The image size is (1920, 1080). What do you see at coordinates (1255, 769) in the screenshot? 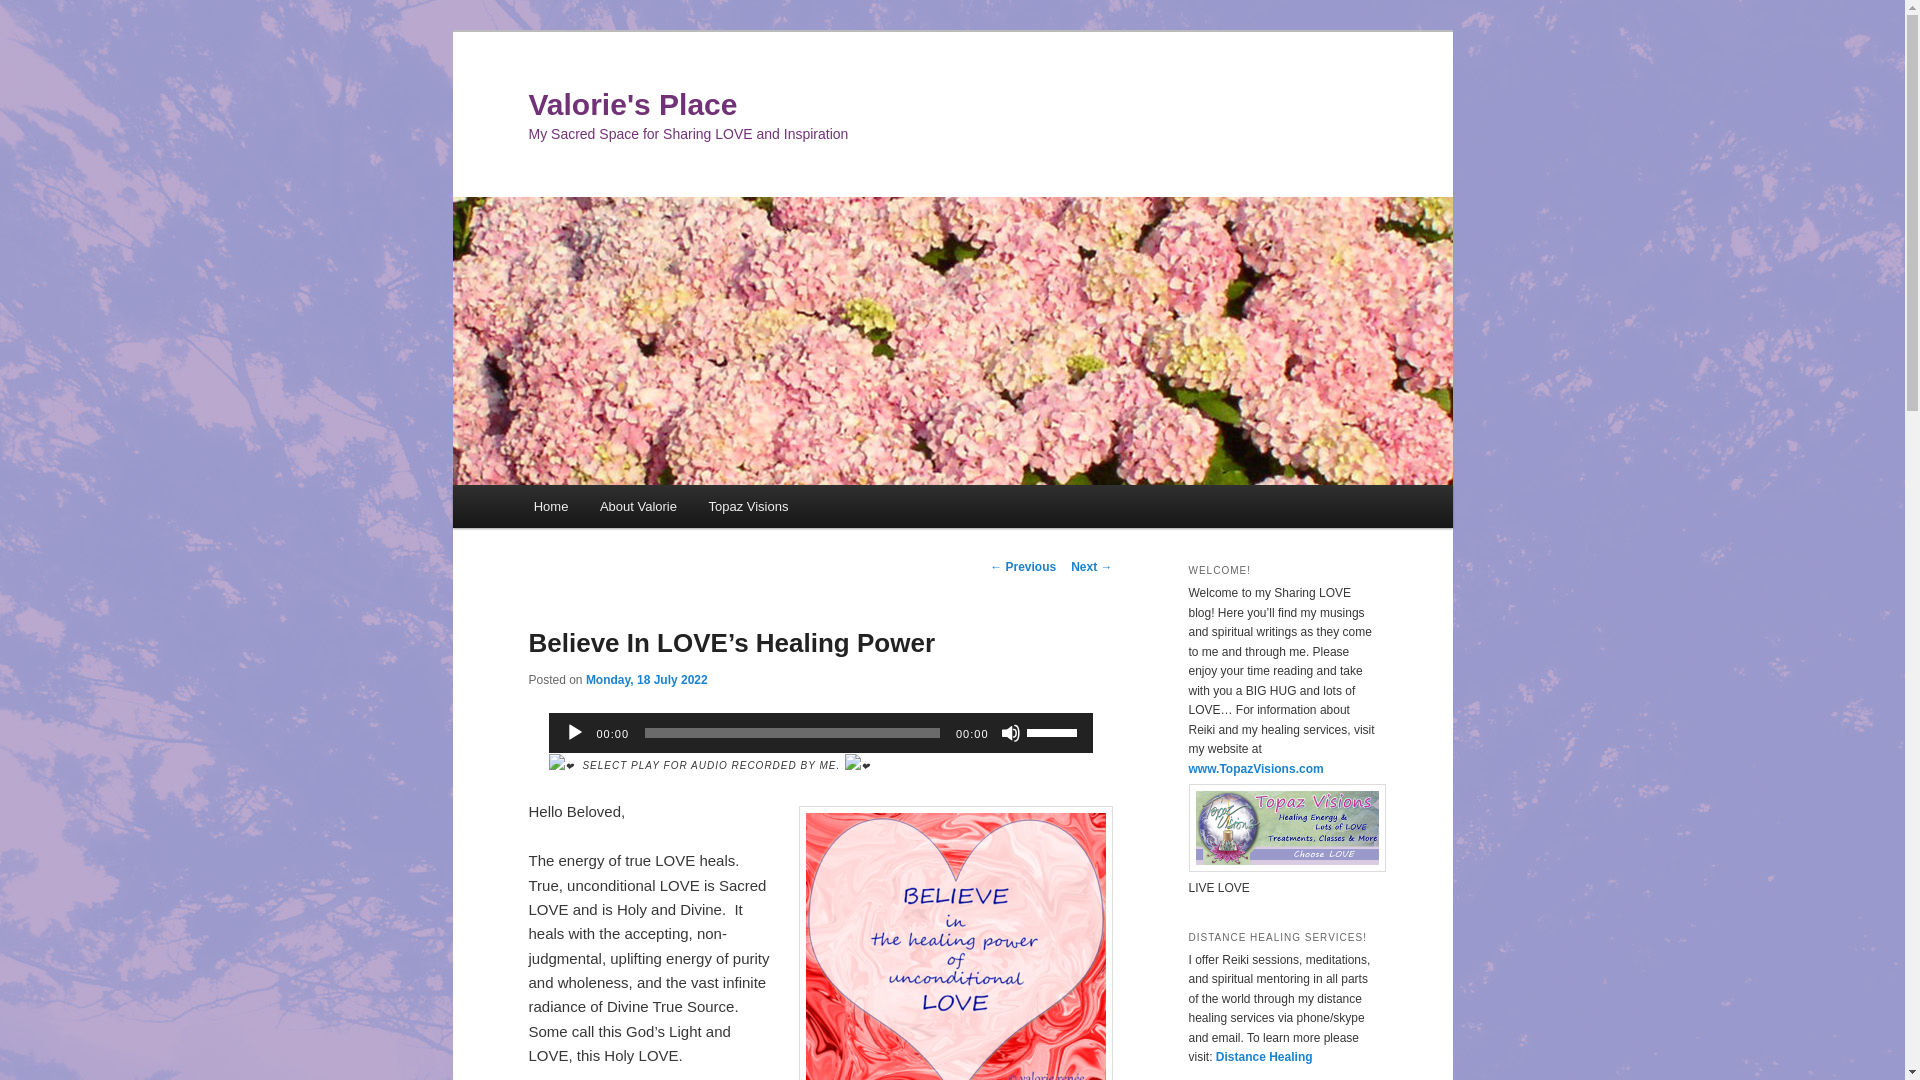
I see `www.TopazVisions.com` at bounding box center [1255, 769].